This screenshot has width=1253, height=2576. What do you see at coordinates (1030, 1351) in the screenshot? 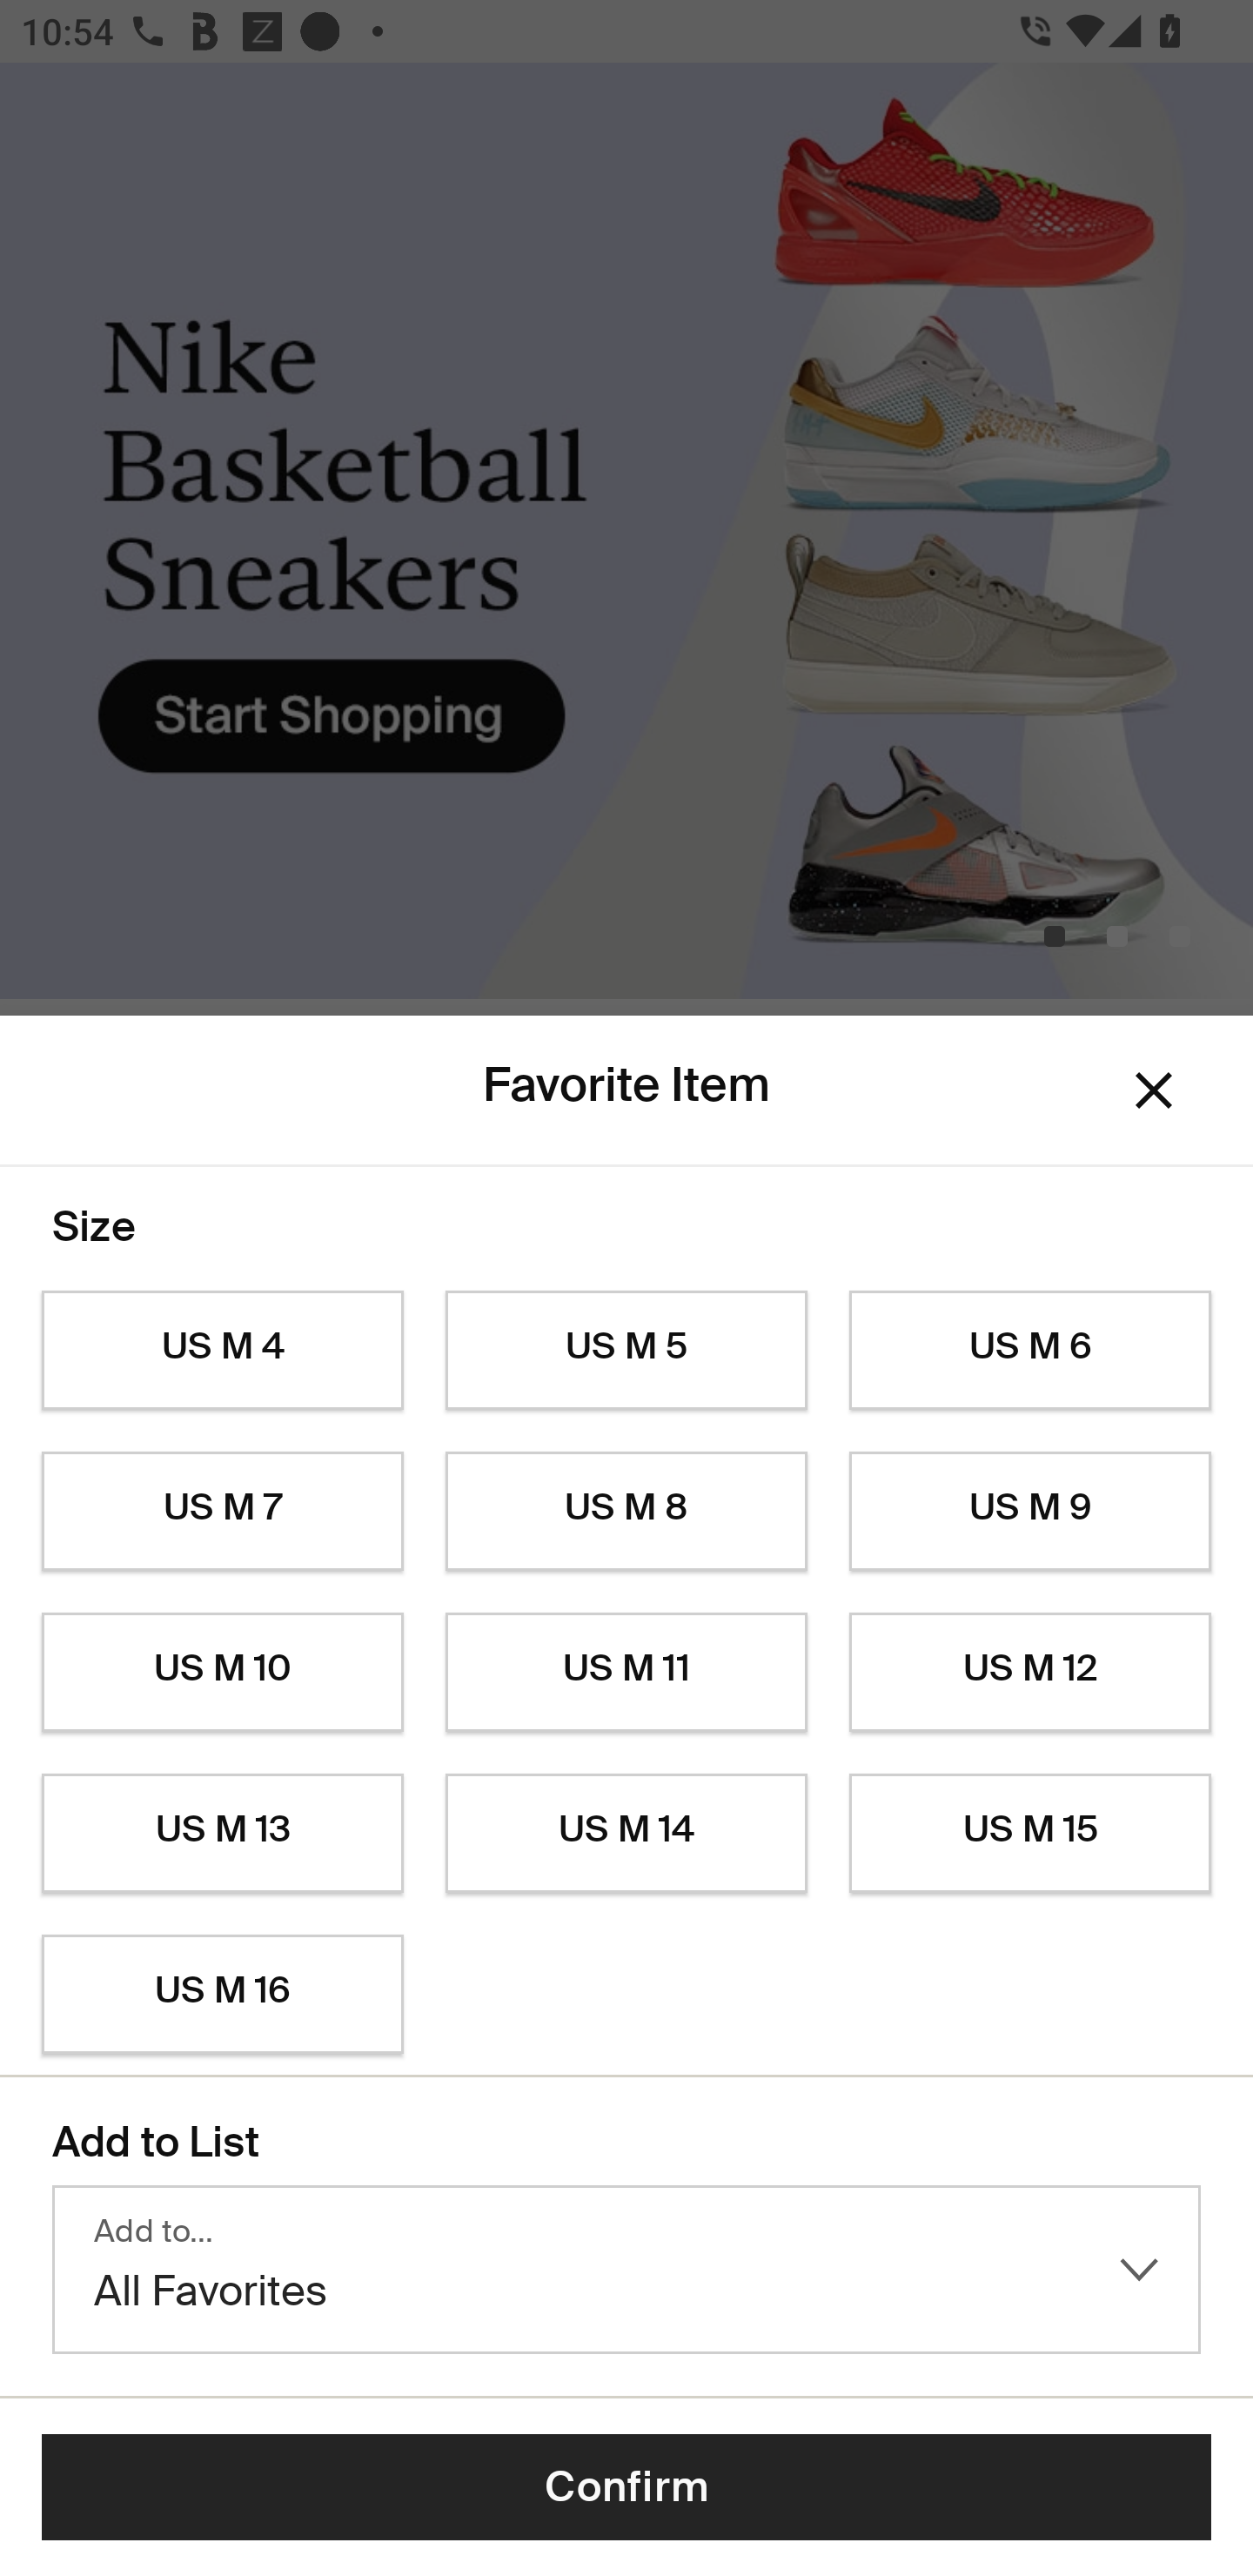
I see `US M 6` at bounding box center [1030, 1351].